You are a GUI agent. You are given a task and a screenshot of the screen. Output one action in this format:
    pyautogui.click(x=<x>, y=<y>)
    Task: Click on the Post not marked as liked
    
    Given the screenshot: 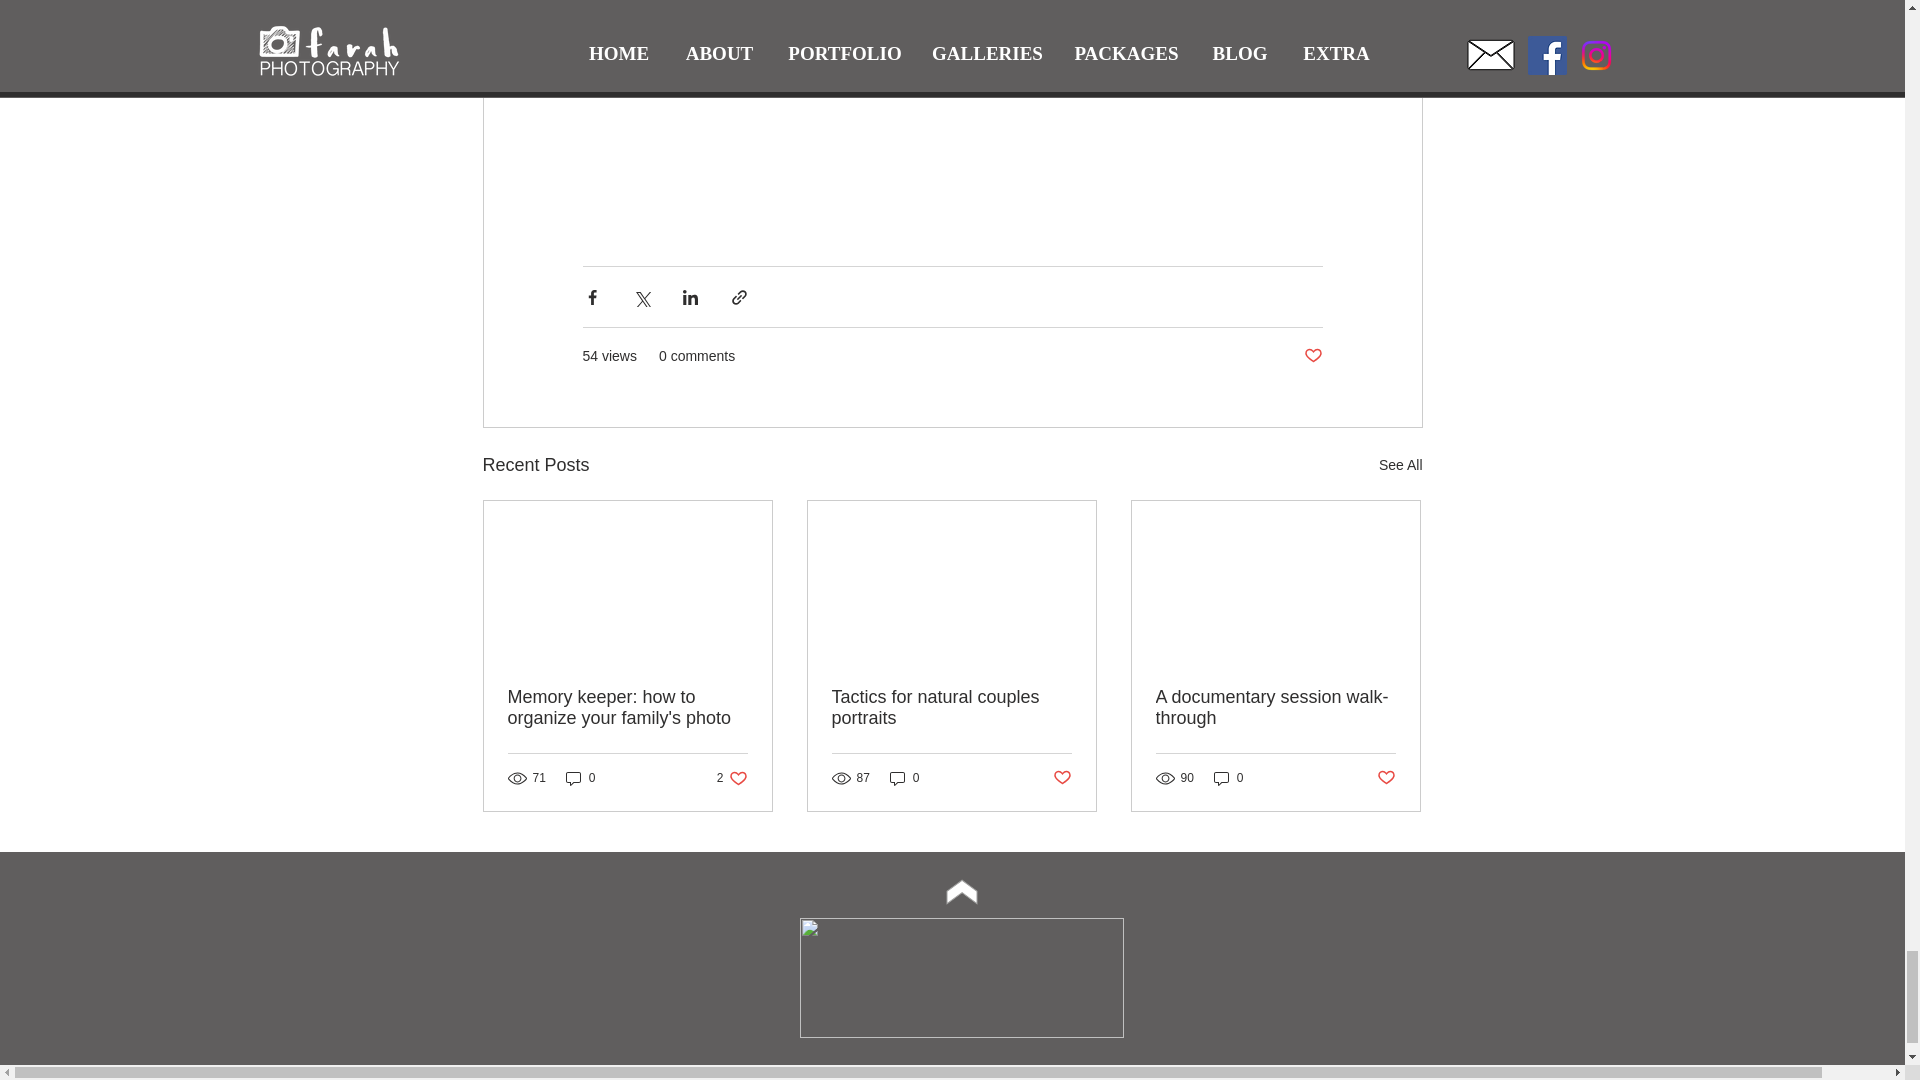 What is the action you would take?
    pyautogui.click(x=1312, y=356)
    